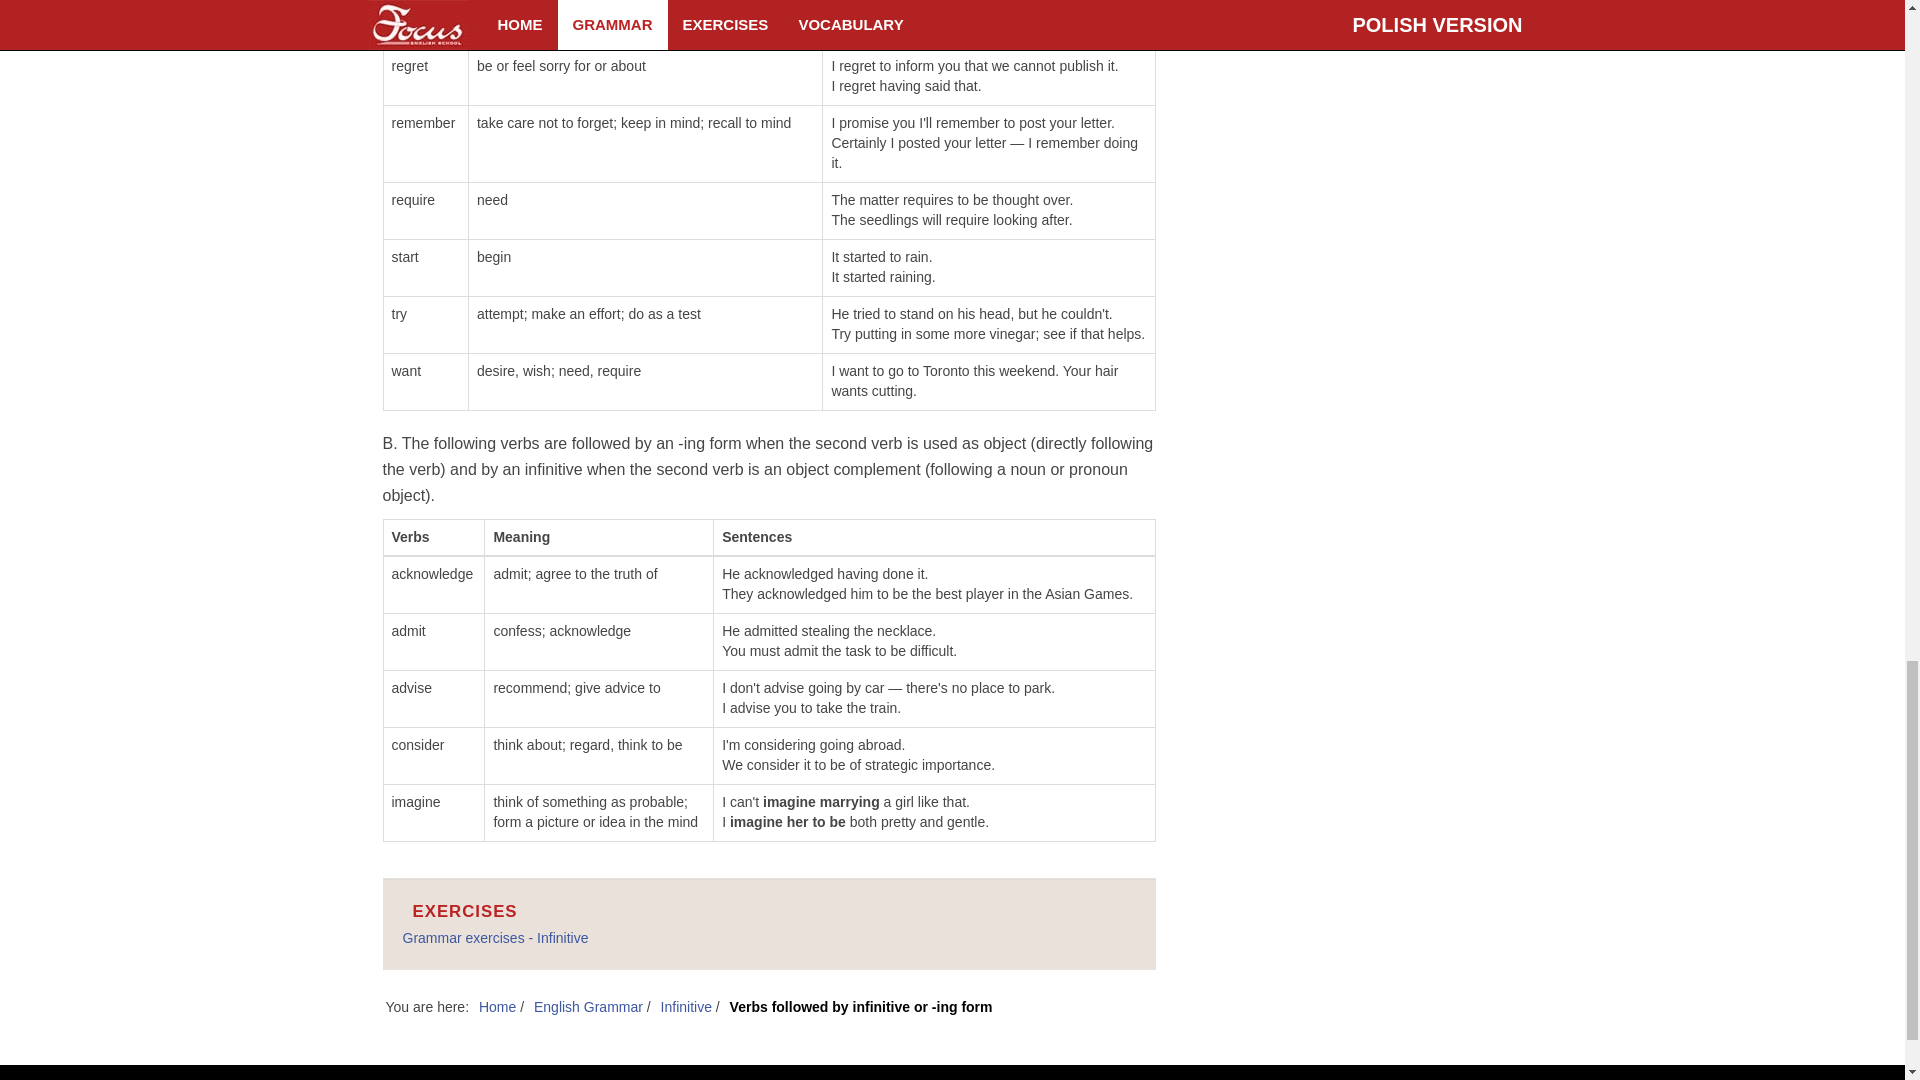 The image size is (1920, 1080). I want to click on English Grammar, so click(590, 1007).